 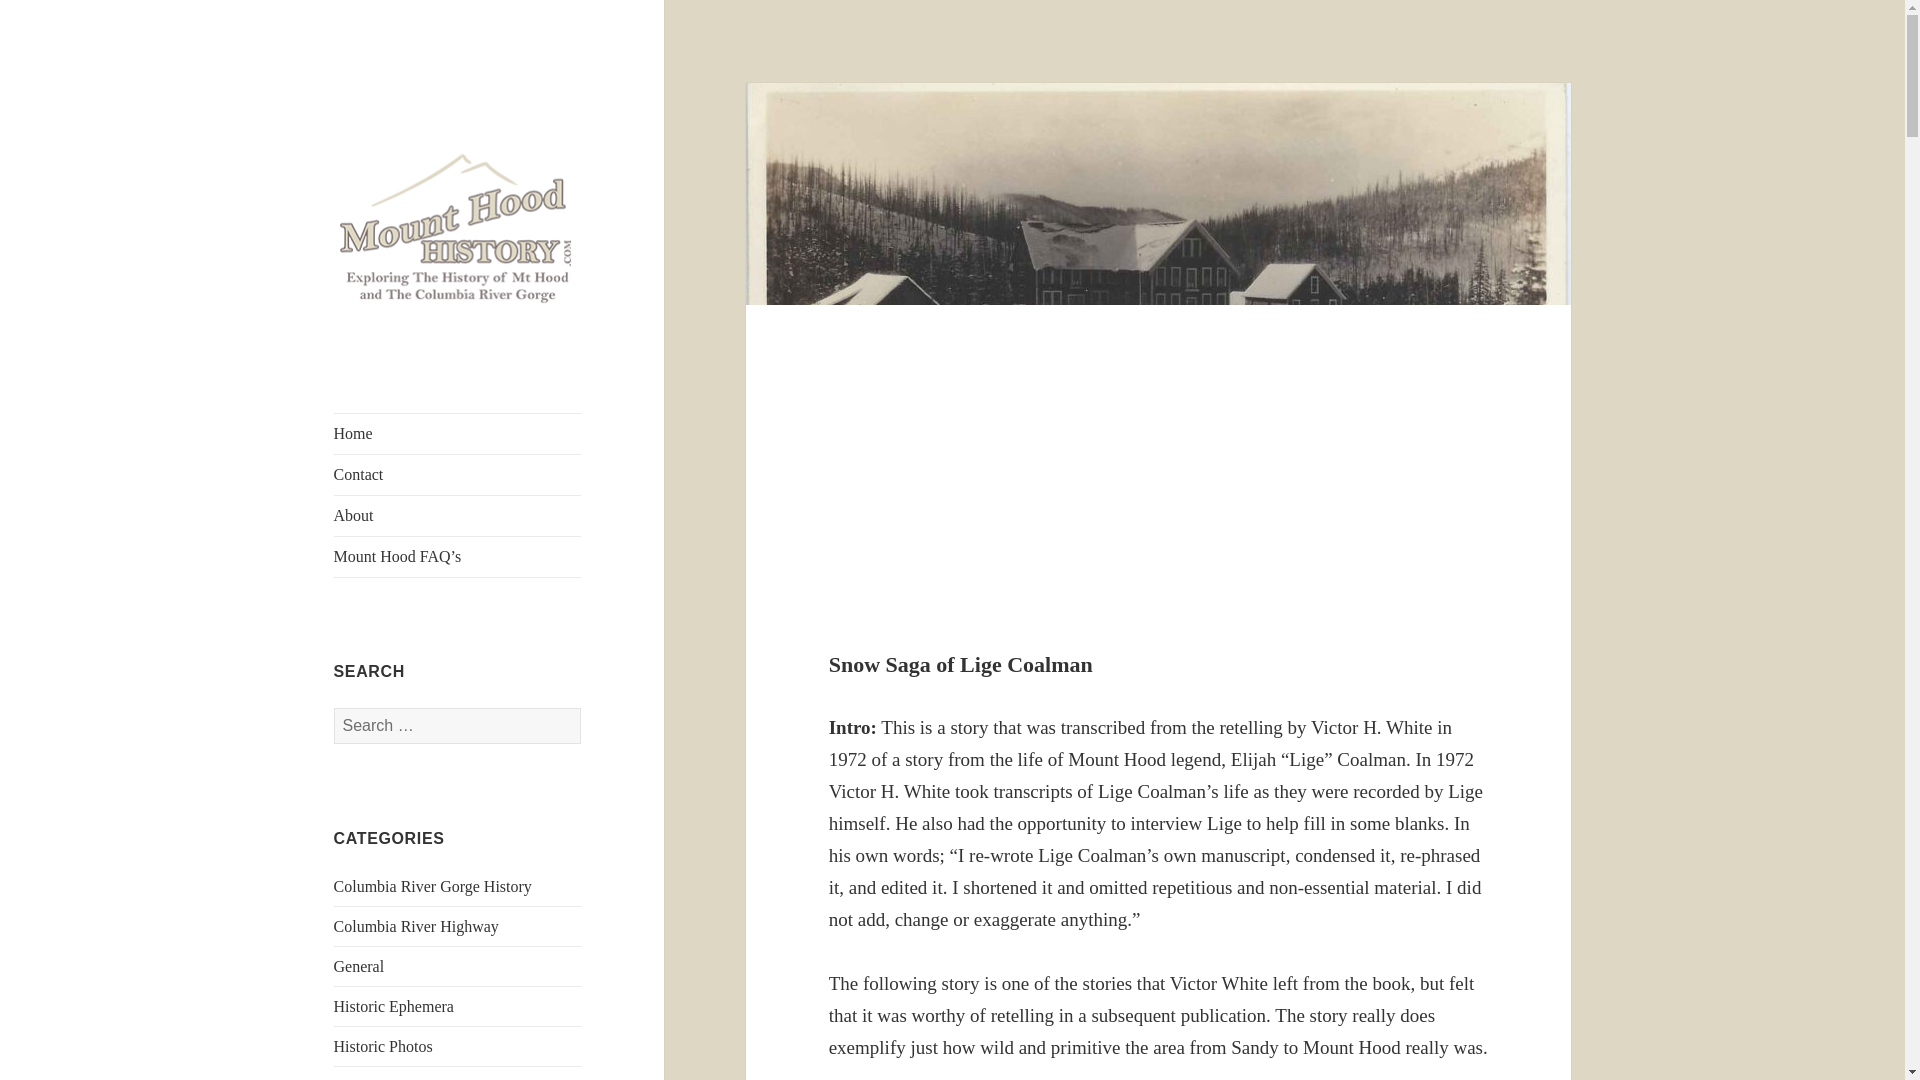 What do you see at coordinates (416, 926) in the screenshot?
I see `Columbia River Highway` at bounding box center [416, 926].